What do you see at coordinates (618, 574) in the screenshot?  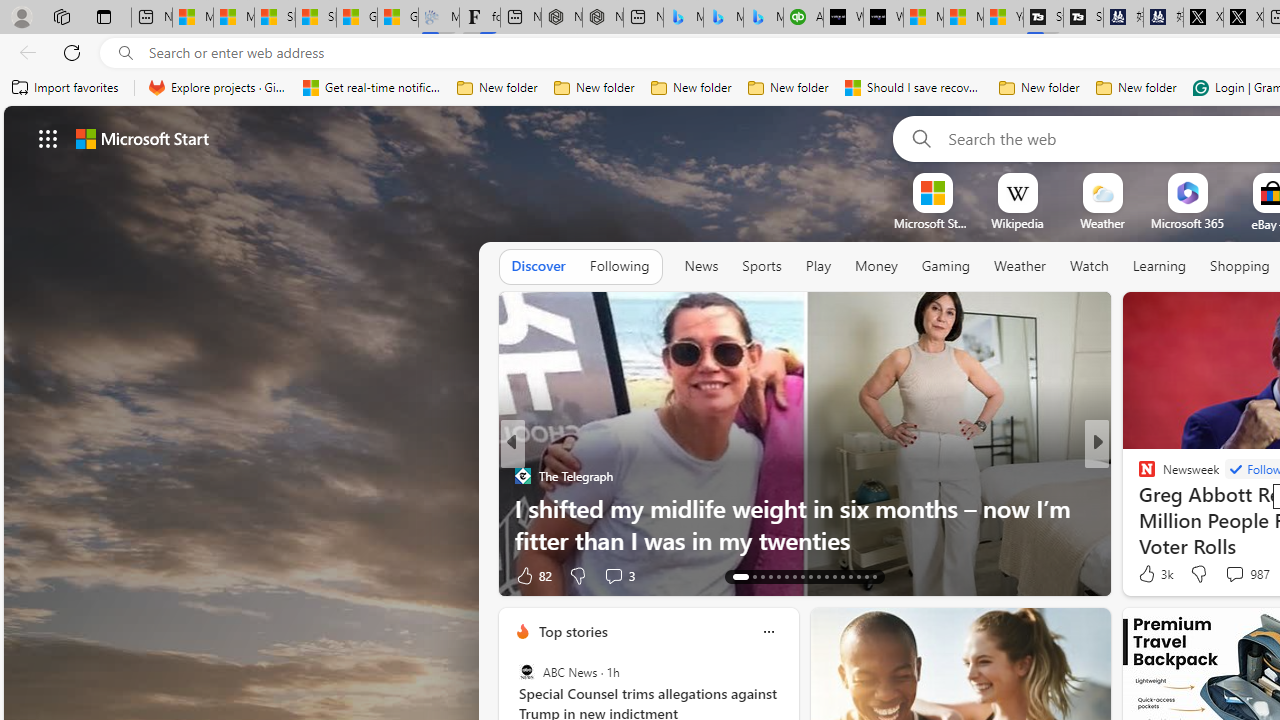 I see `View comments 3 Comment` at bounding box center [618, 574].